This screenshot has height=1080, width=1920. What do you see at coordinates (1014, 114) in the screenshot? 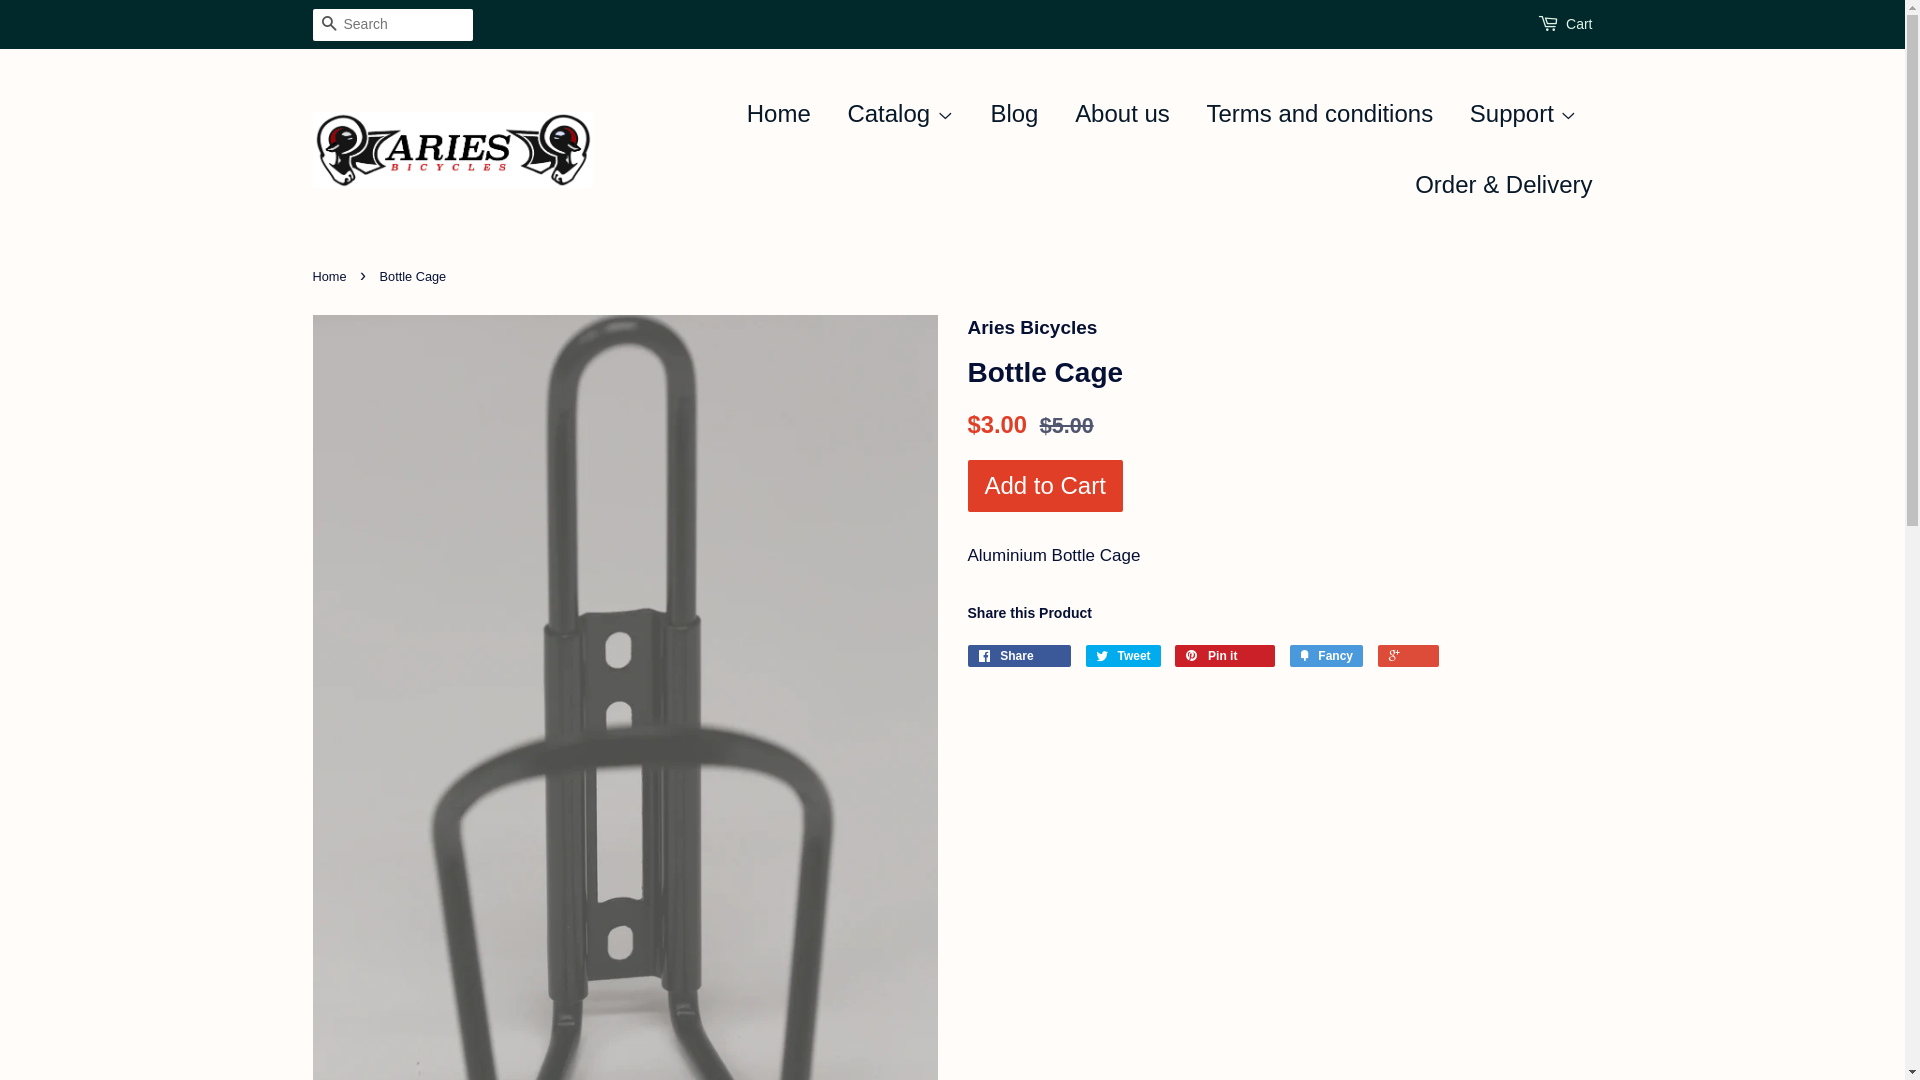
I see `Blog` at bounding box center [1014, 114].